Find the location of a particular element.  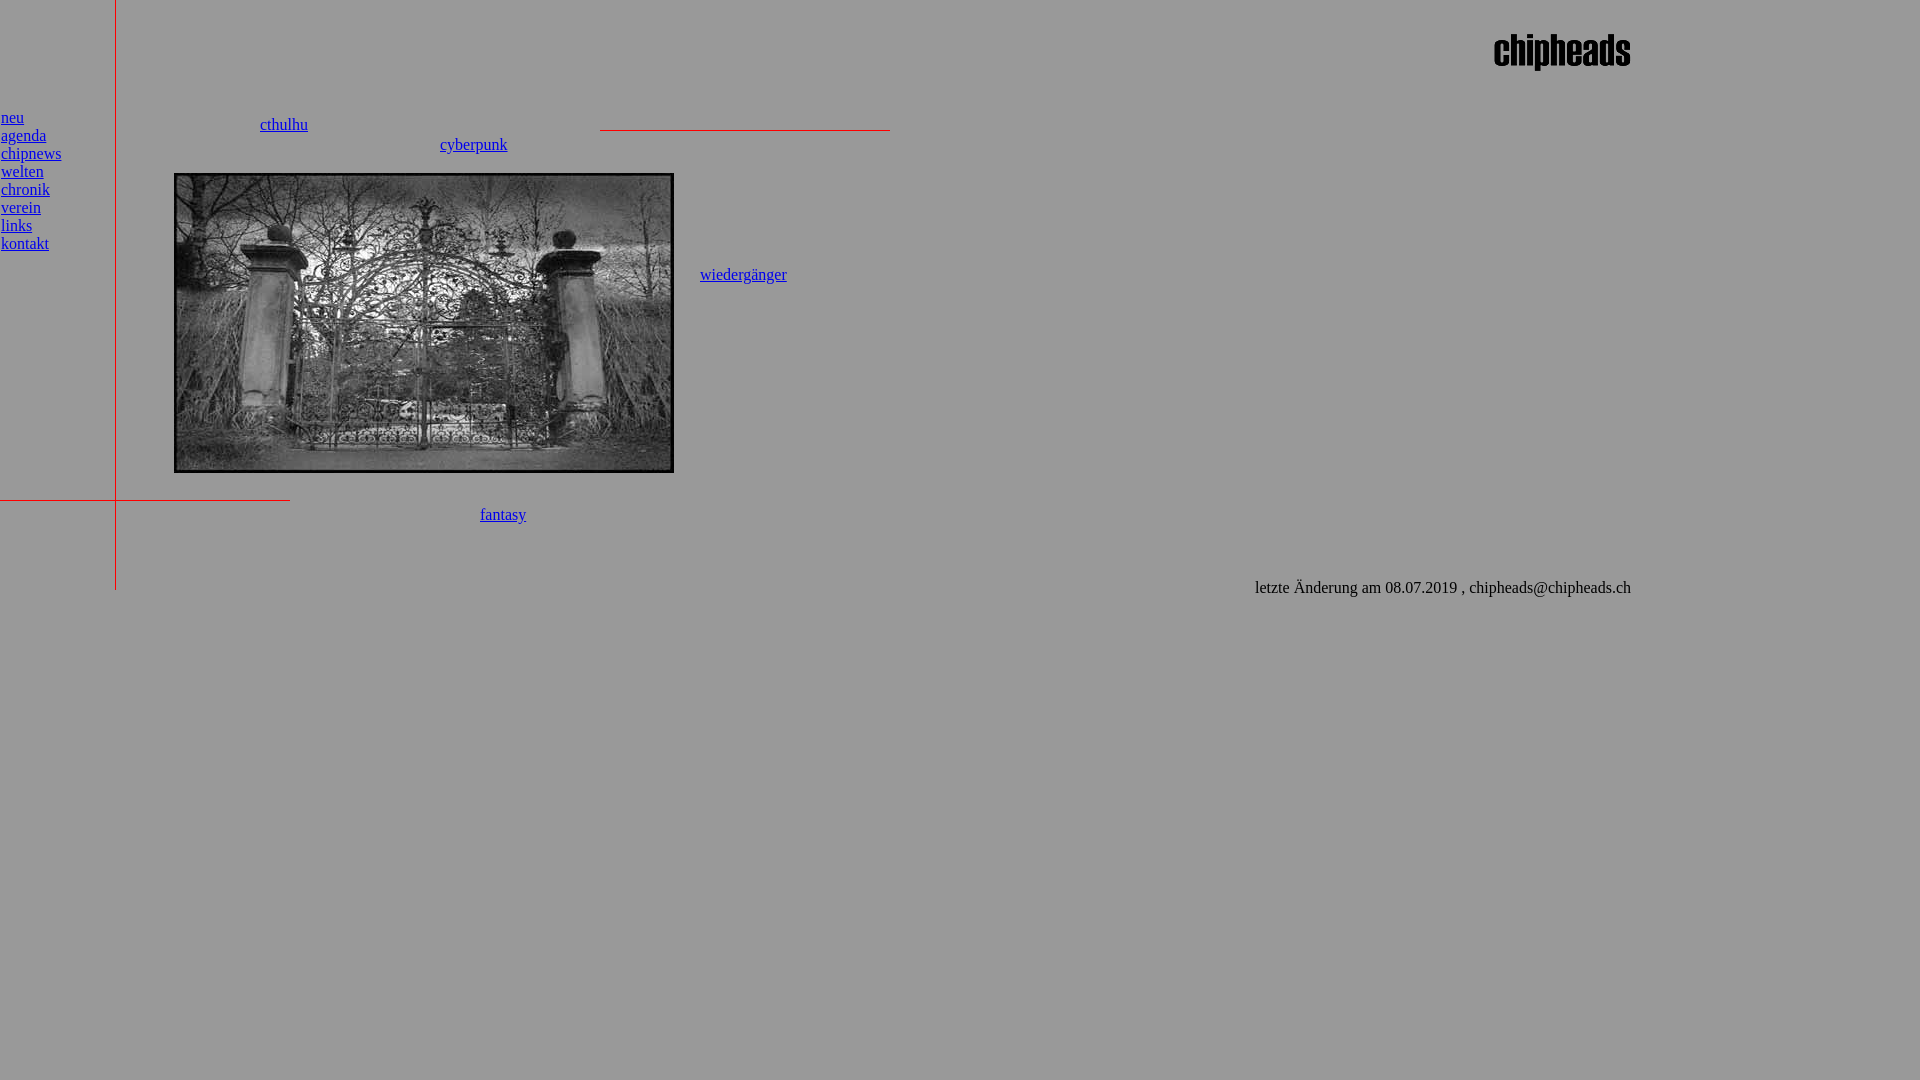

verein is located at coordinates (21, 208).